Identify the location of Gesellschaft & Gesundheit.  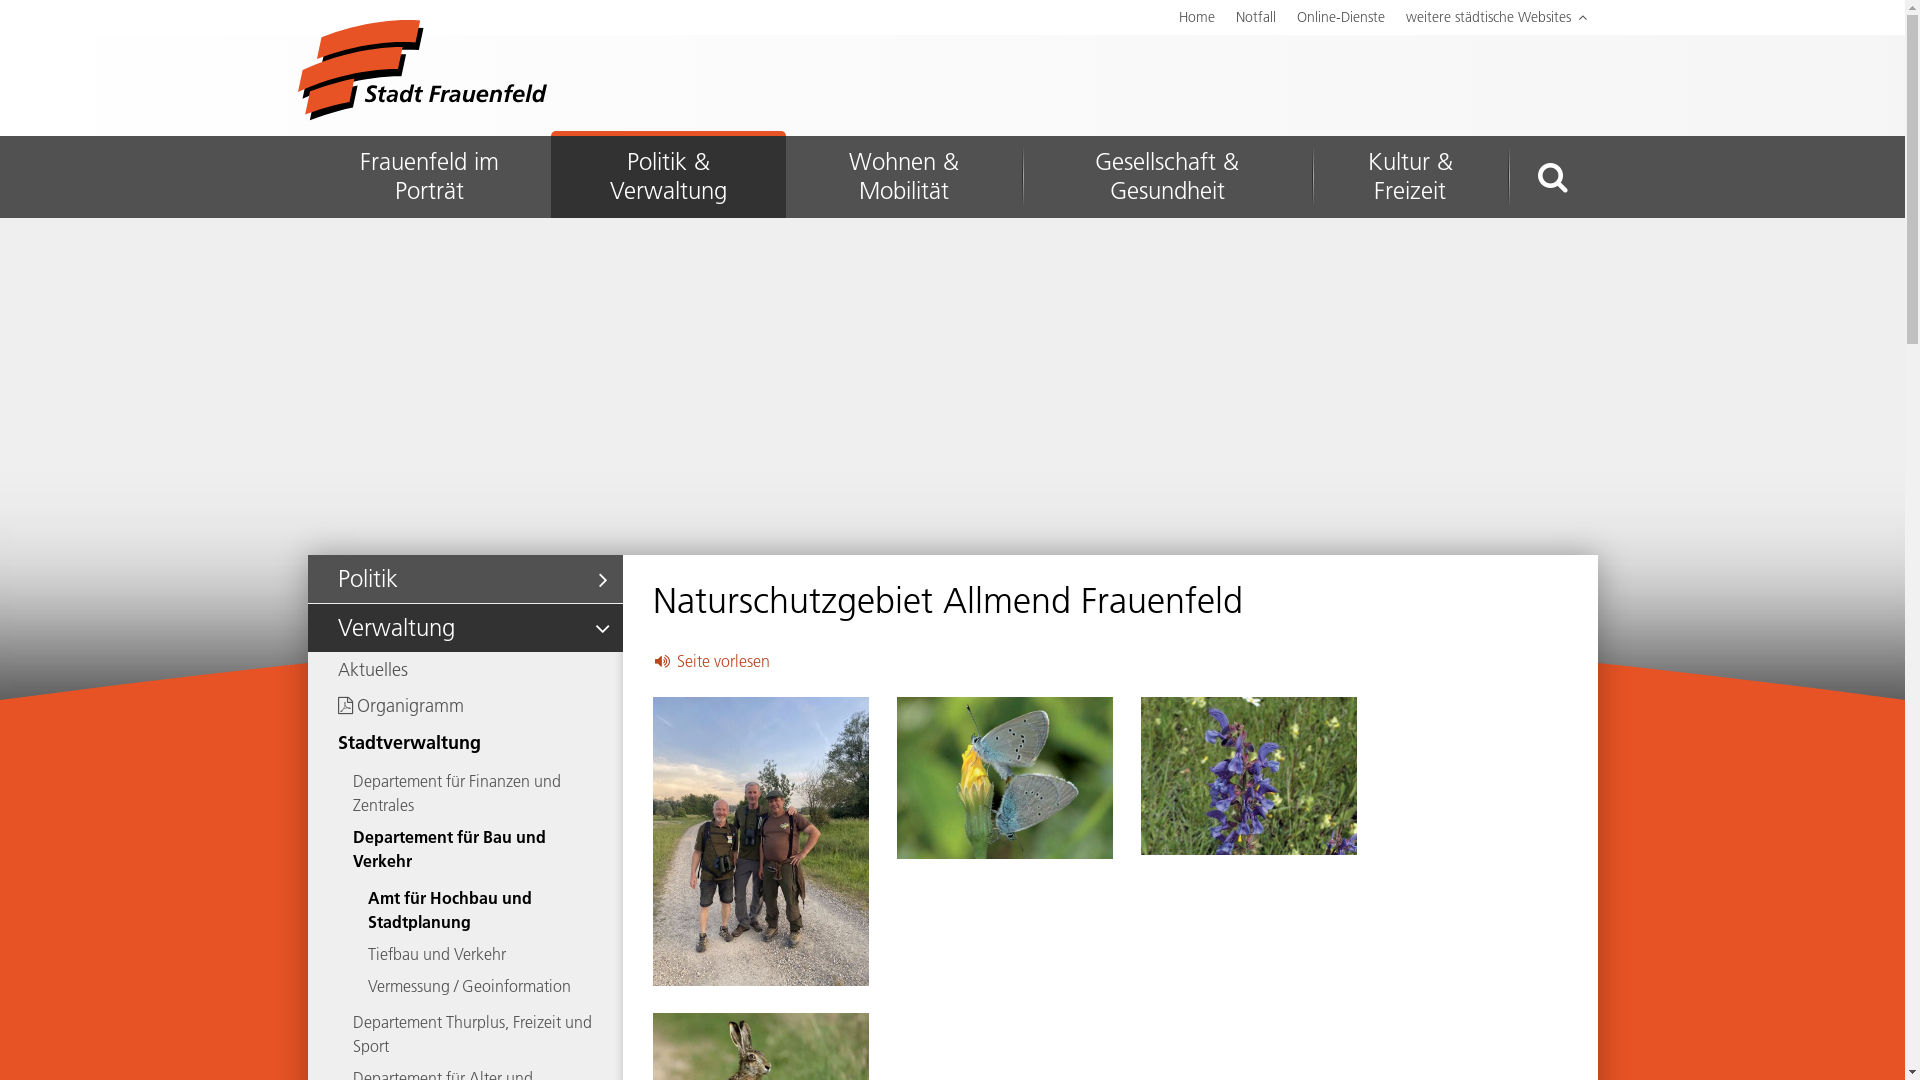
(1167, 177).